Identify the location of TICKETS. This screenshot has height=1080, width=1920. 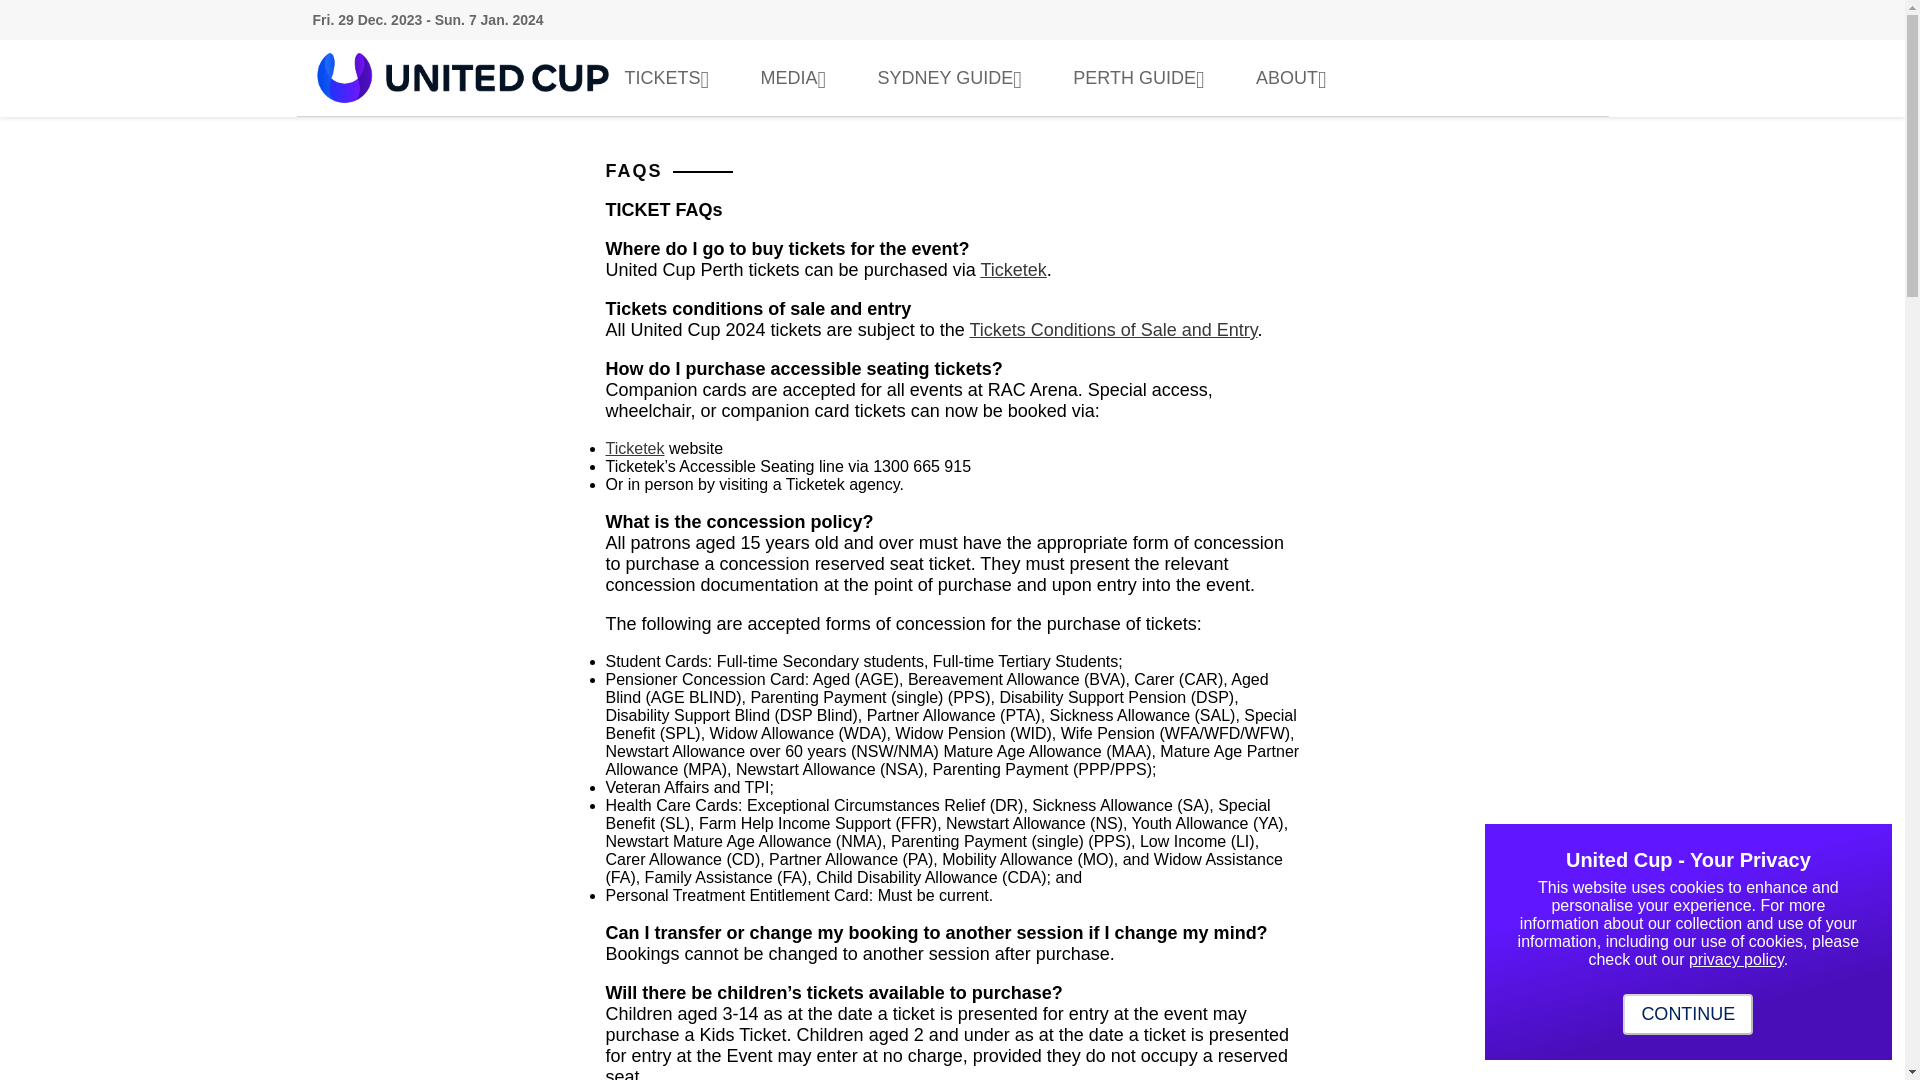
(672, 78).